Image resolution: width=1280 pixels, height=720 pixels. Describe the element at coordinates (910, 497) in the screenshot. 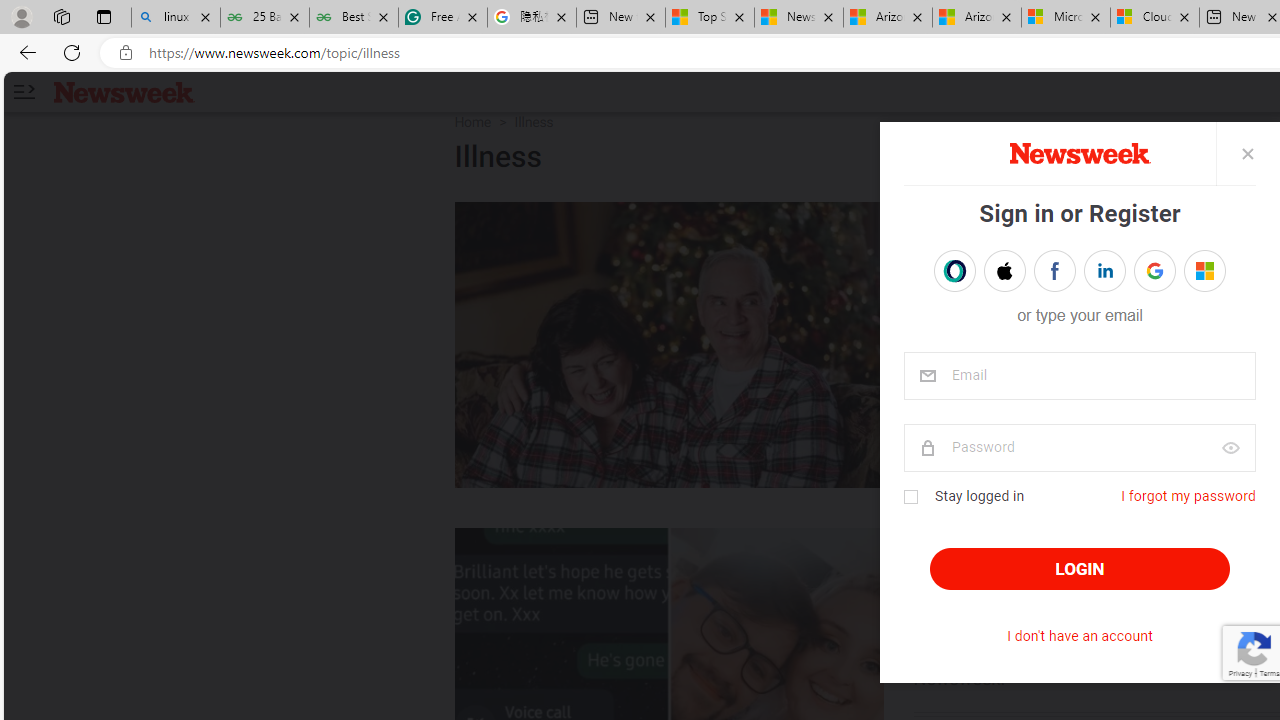

I see `Class: checkbox` at that location.